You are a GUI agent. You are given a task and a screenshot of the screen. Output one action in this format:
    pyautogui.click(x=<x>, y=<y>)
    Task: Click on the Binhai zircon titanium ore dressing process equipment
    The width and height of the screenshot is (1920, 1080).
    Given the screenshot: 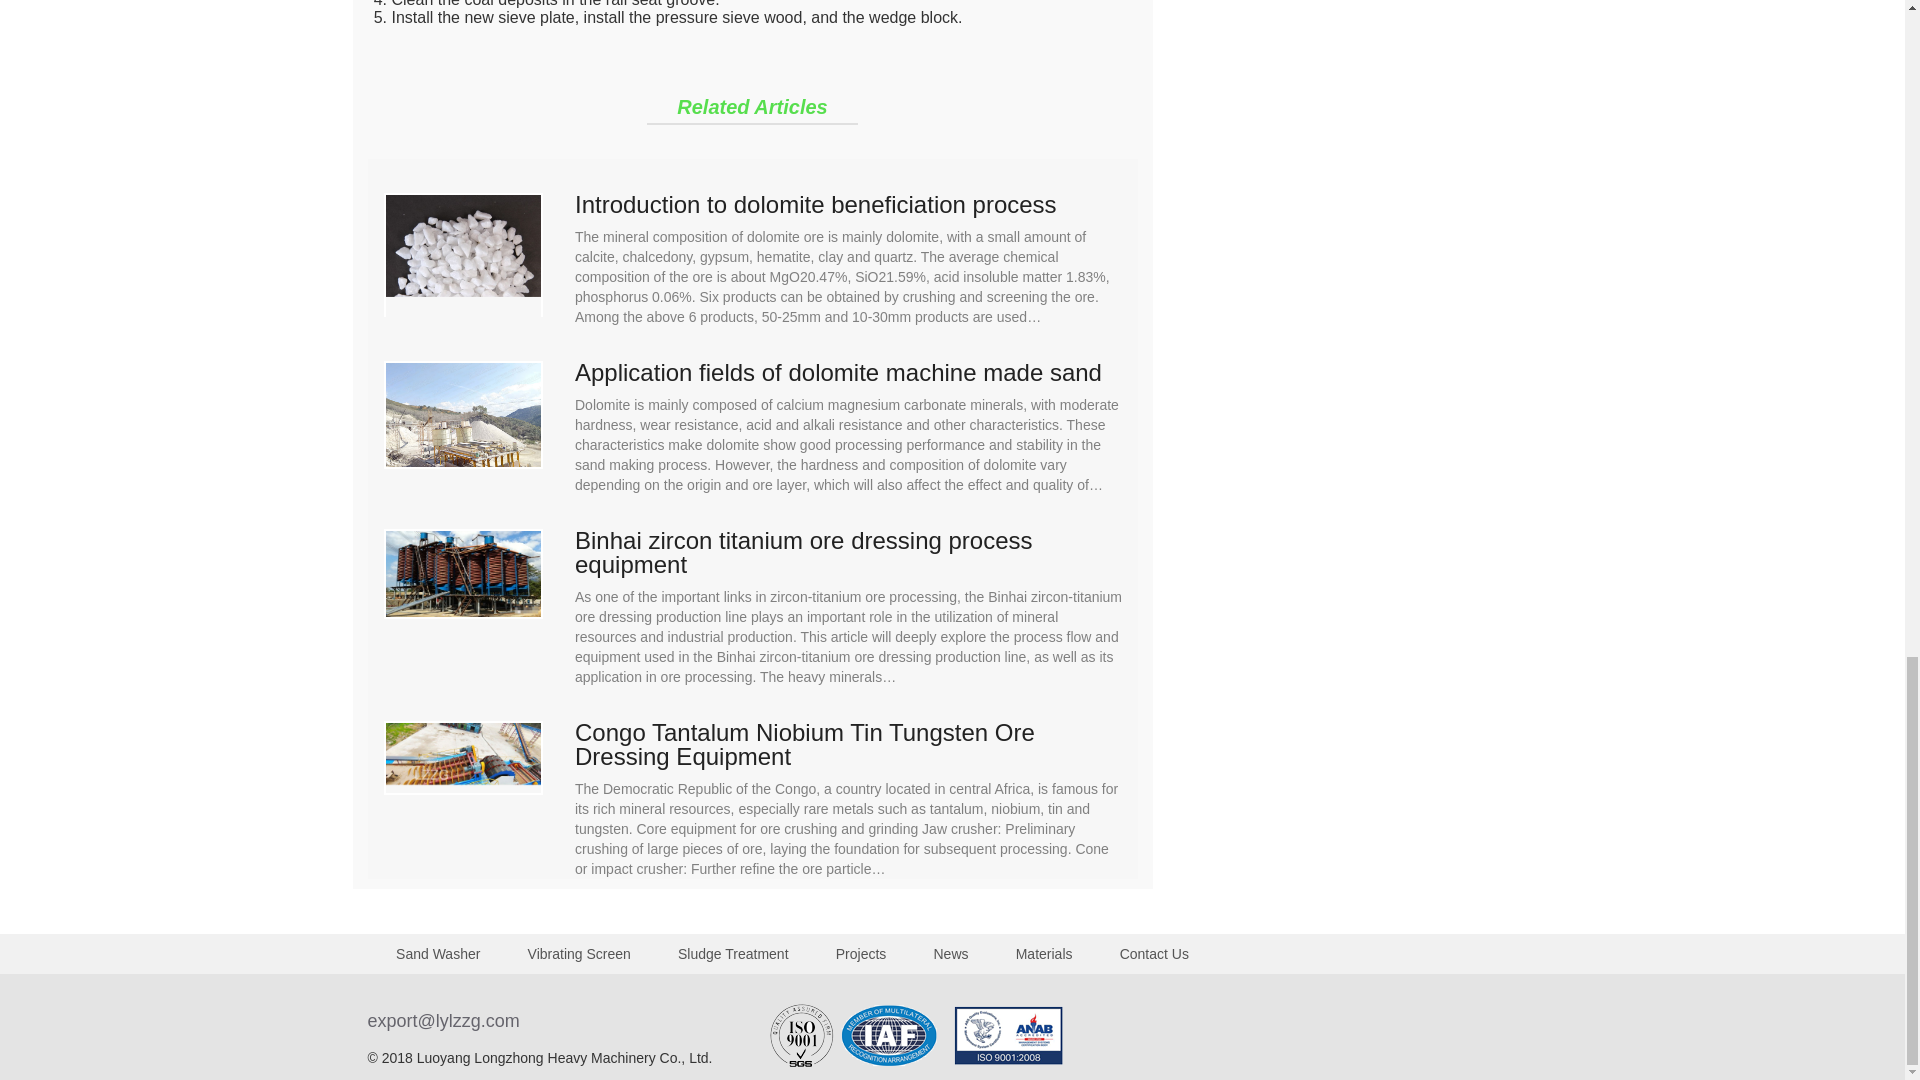 What is the action you would take?
    pyautogui.click(x=848, y=552)
    